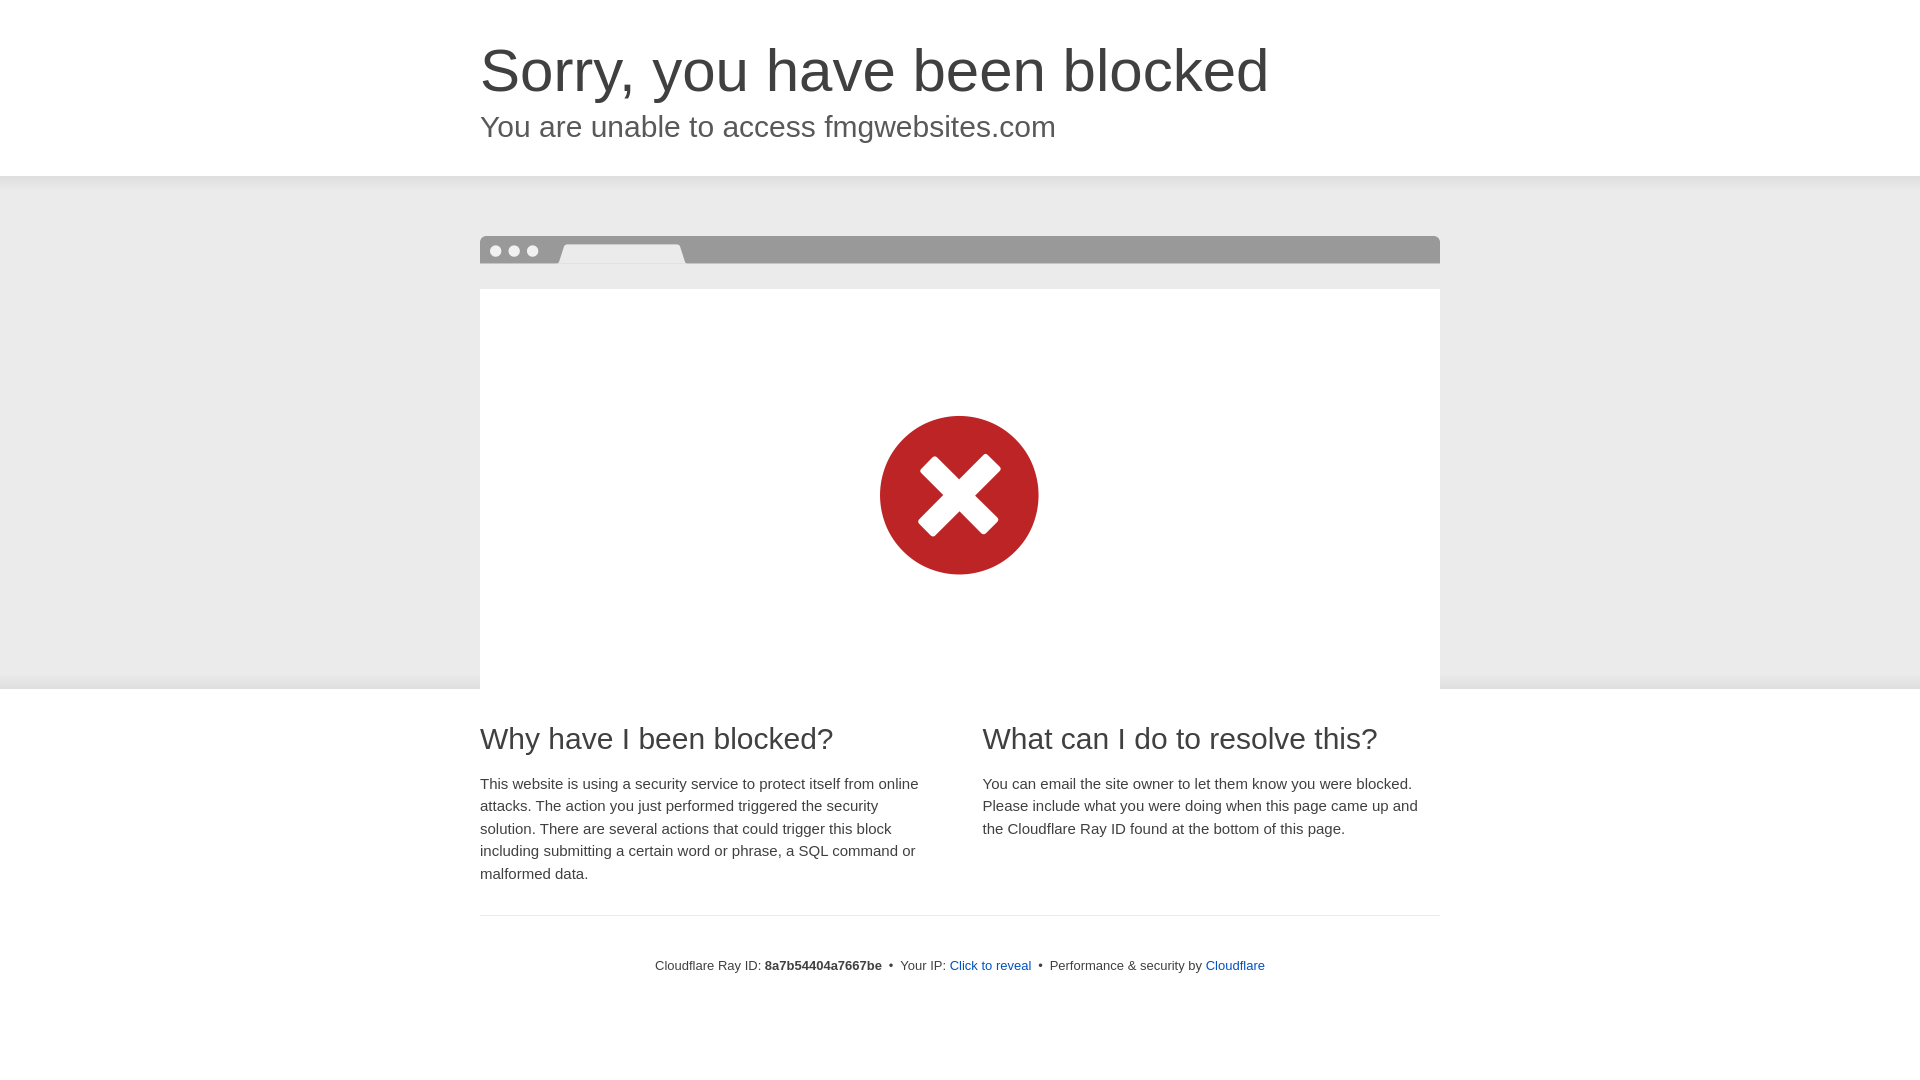 Image resolution: width=1920 pixels, height=1080 pixels. I want to click on Cloudflare, so click(1235, 965).